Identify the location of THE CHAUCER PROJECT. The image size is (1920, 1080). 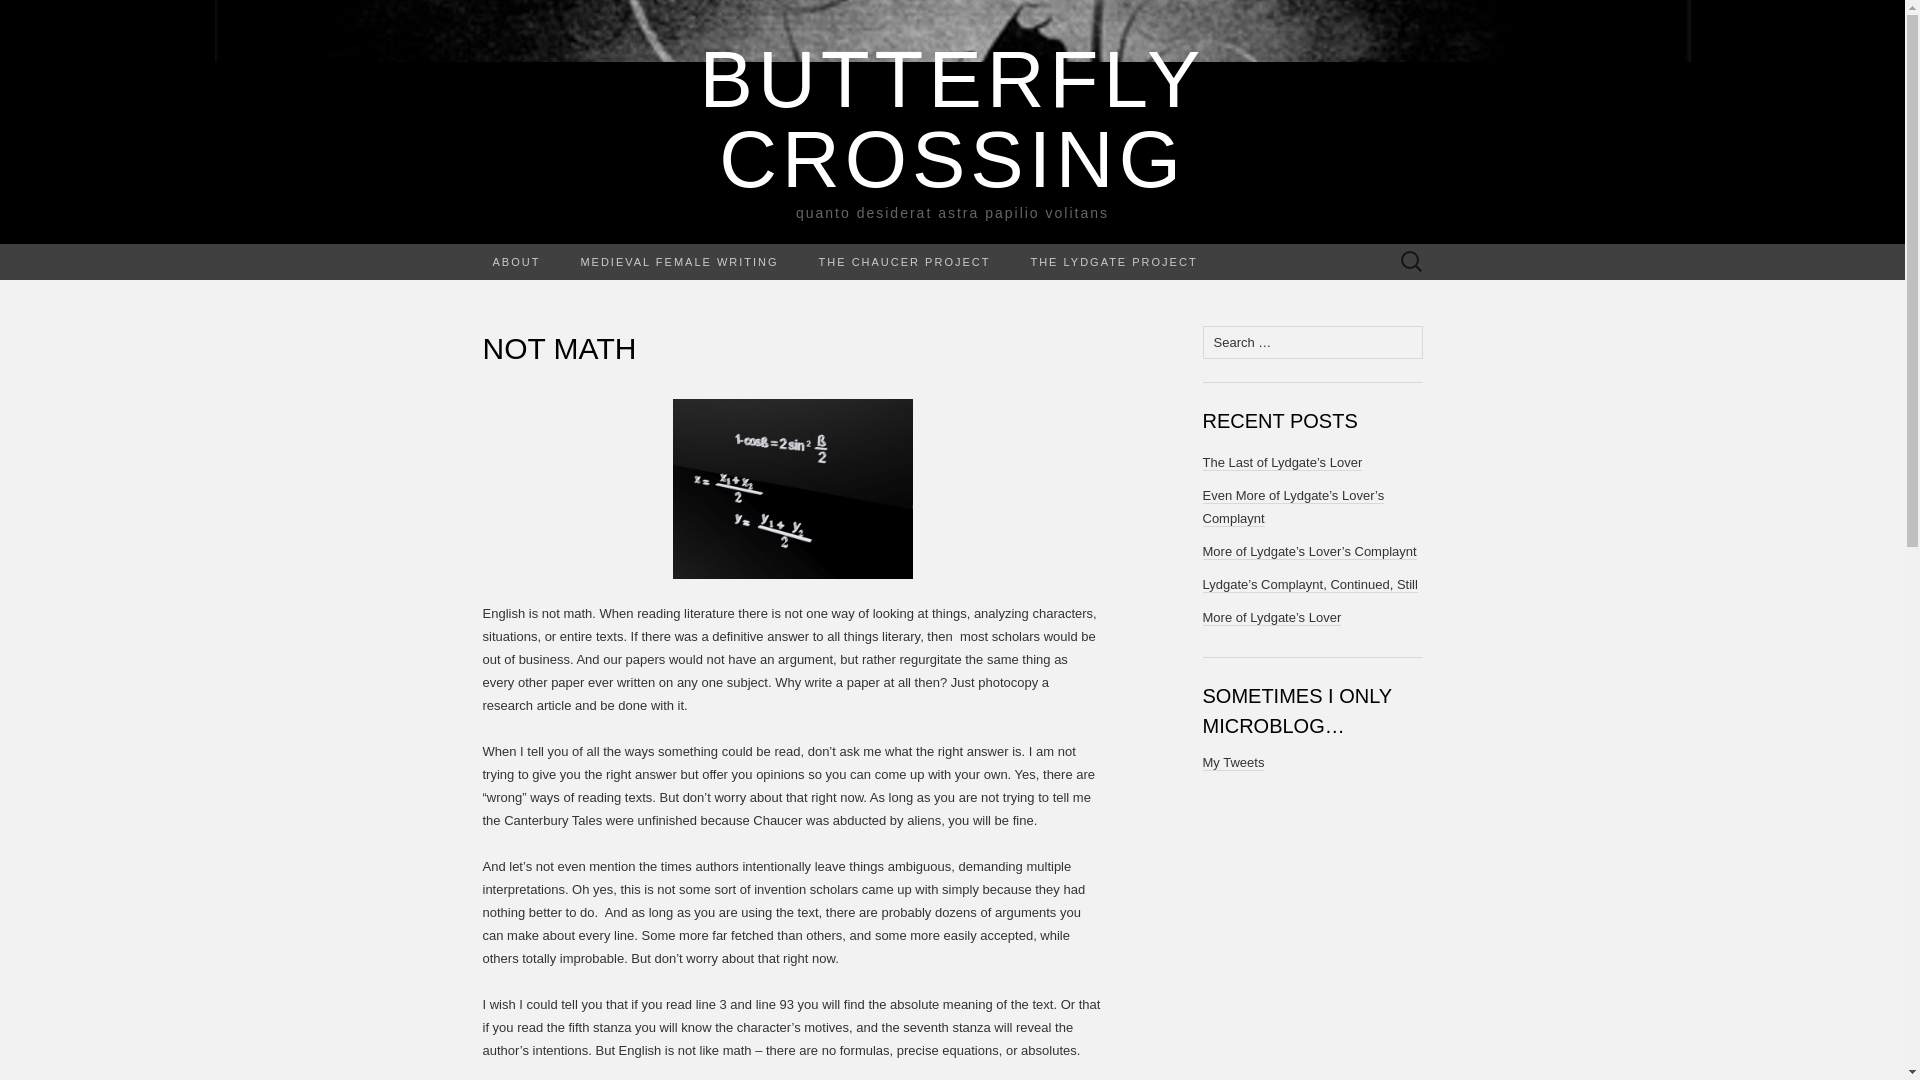
(904, 262).